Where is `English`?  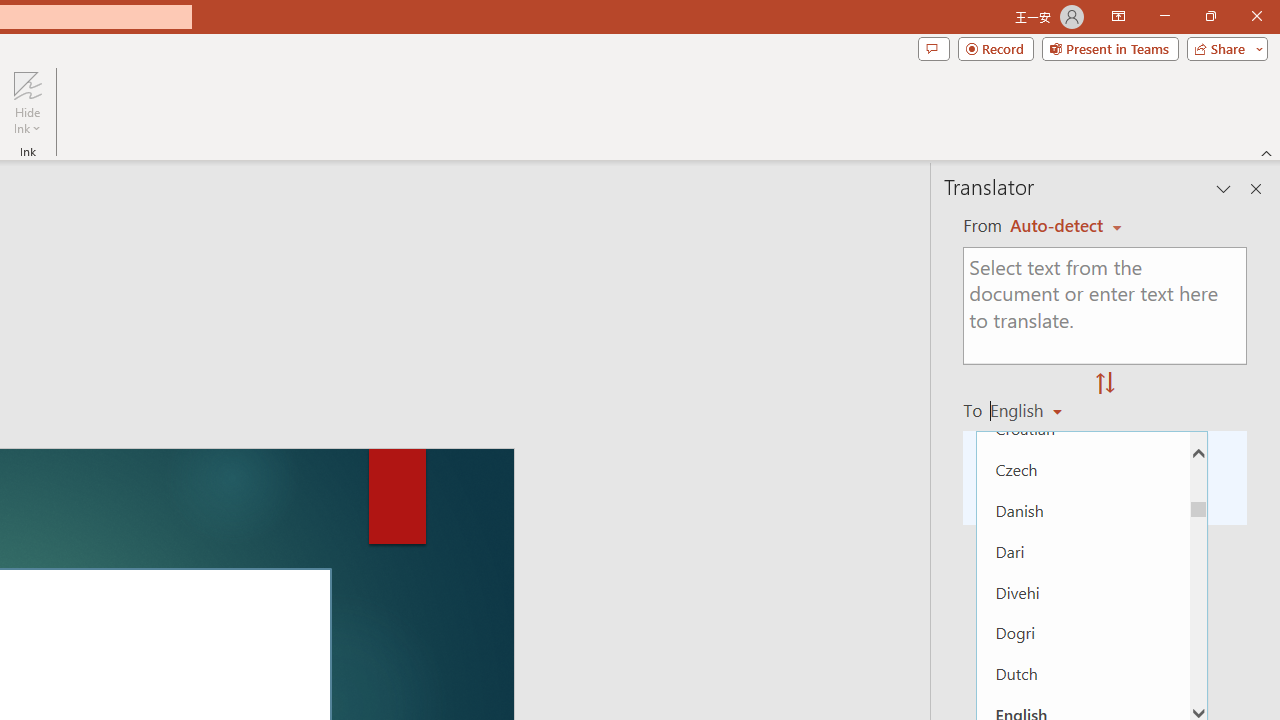
English is located at coordinates (1033, 410).